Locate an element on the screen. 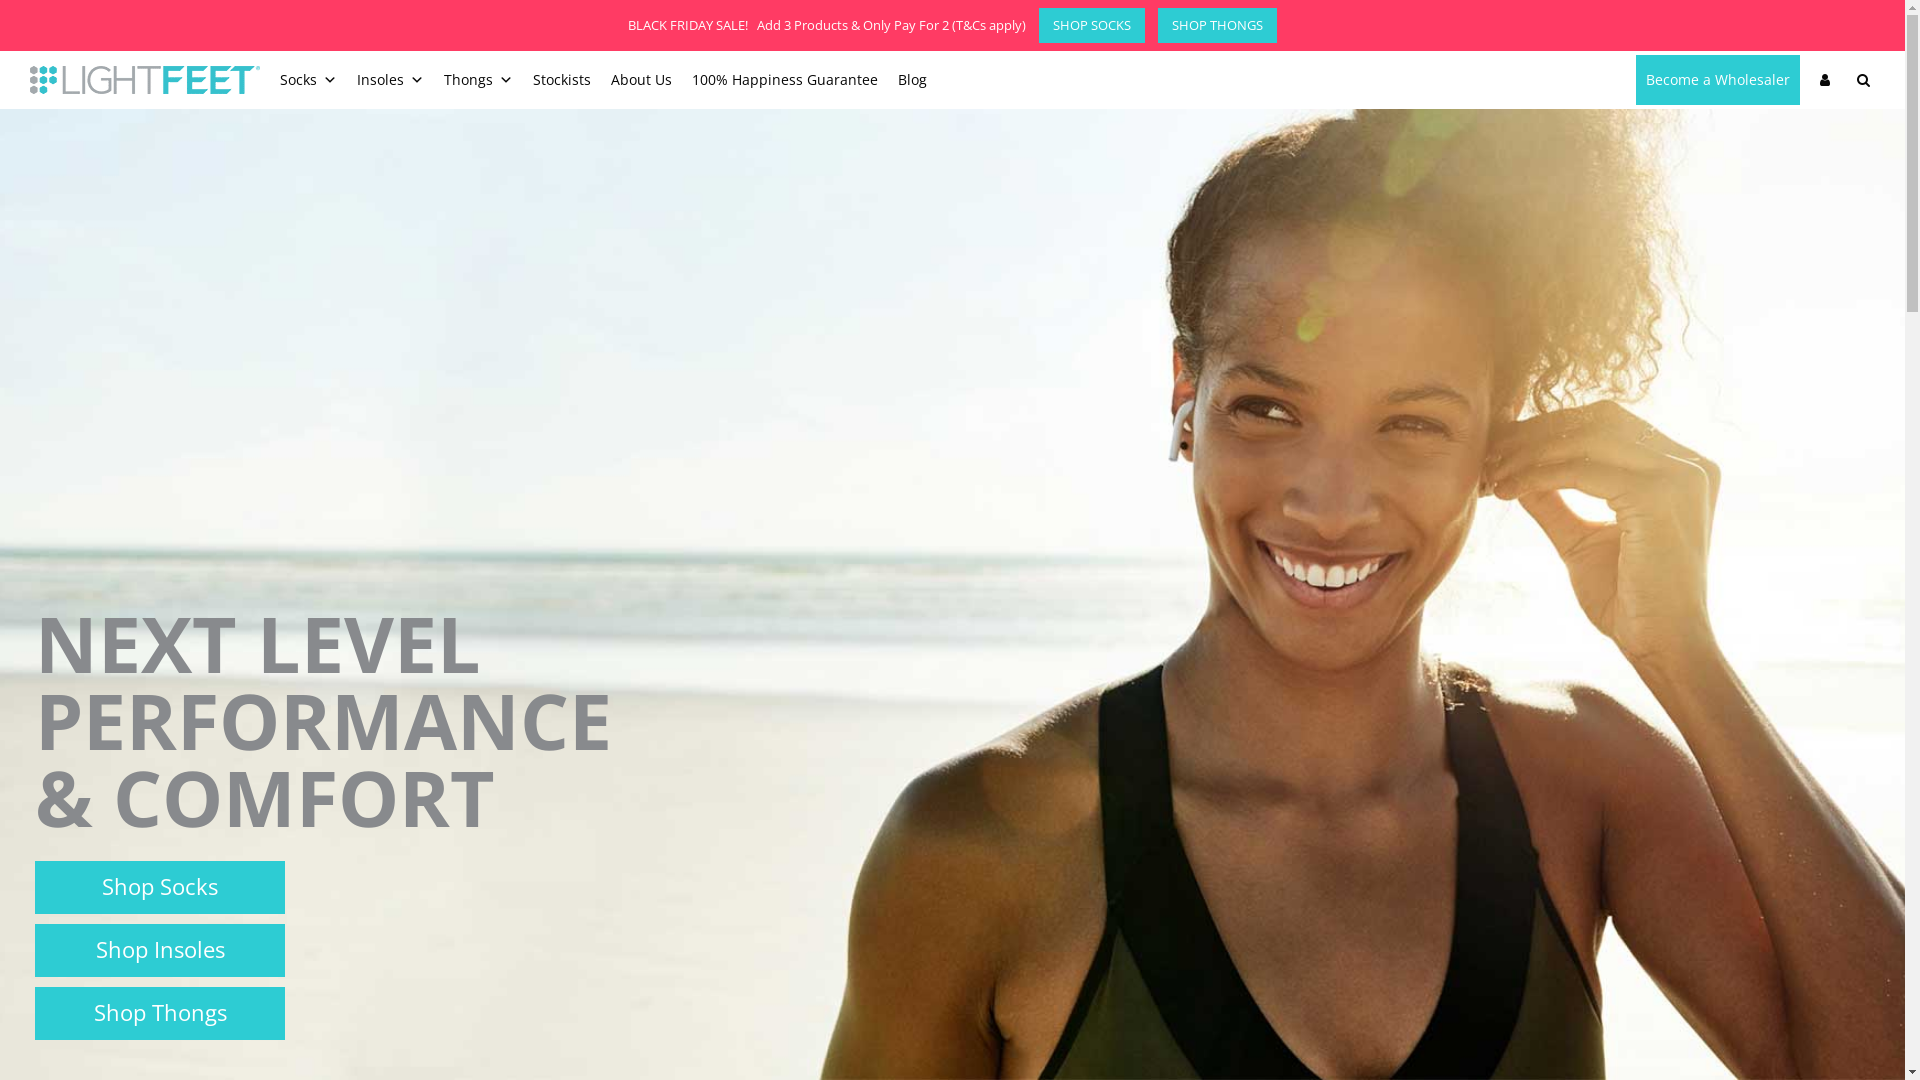  SHOP THONGS is located at coordinates (1218, 26).